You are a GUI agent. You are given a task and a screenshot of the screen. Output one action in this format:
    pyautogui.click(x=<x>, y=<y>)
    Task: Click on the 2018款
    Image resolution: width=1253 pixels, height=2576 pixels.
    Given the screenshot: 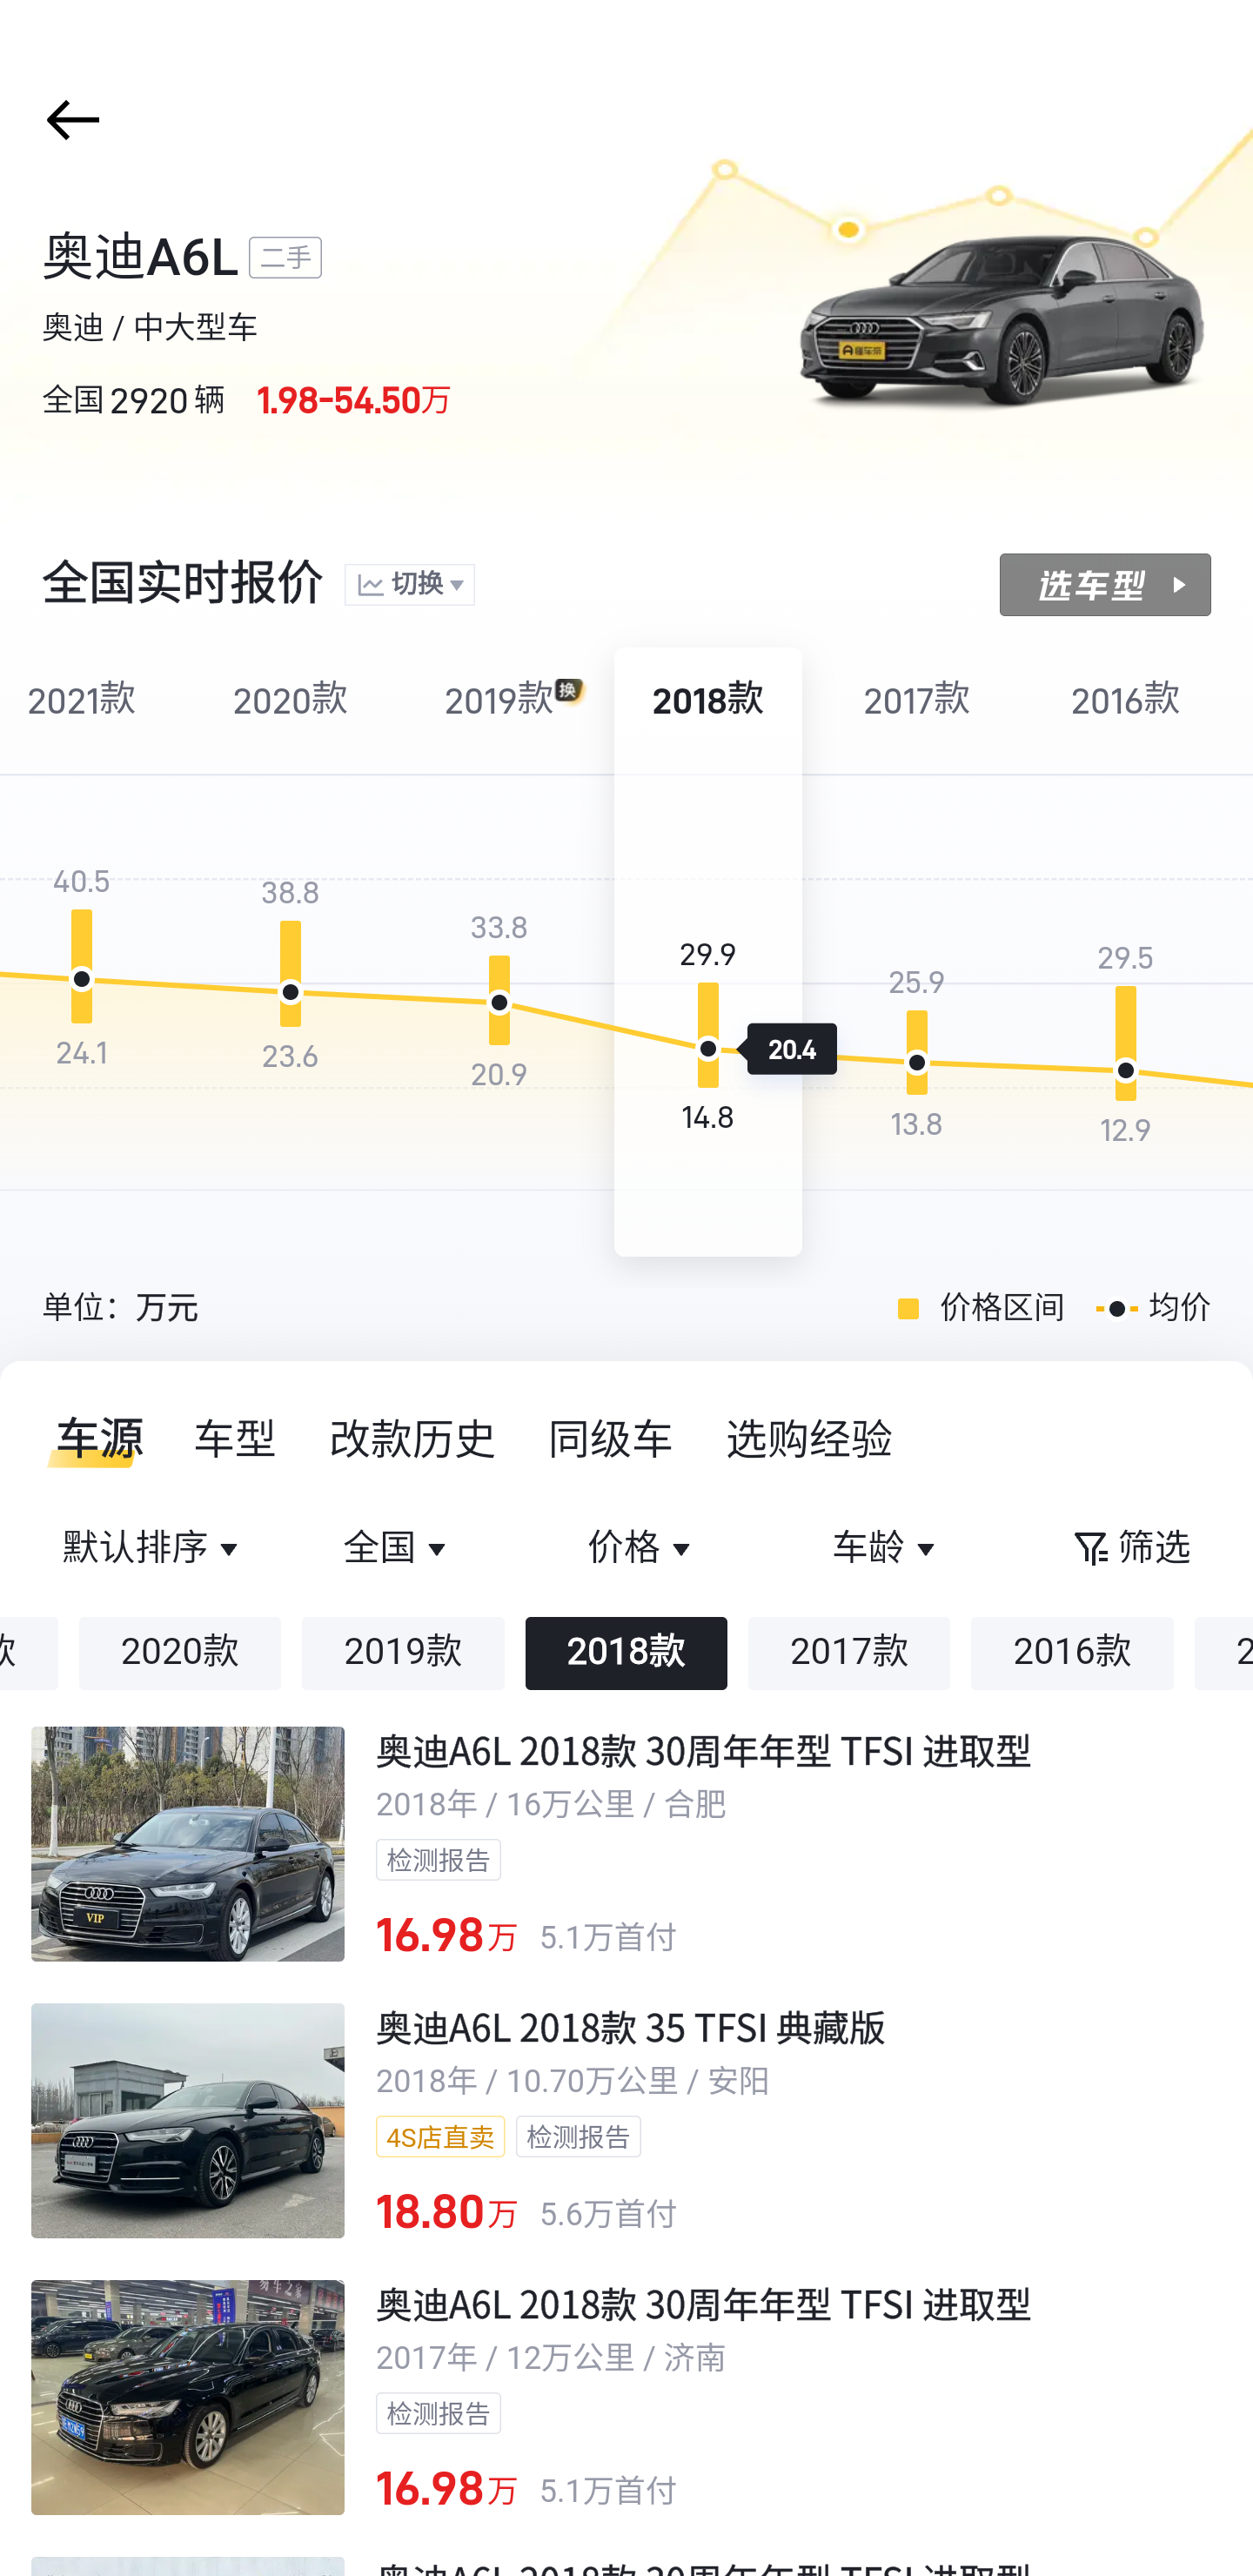 What is the action you would take?
    pyautogui.click(x=626, y=1654)
    